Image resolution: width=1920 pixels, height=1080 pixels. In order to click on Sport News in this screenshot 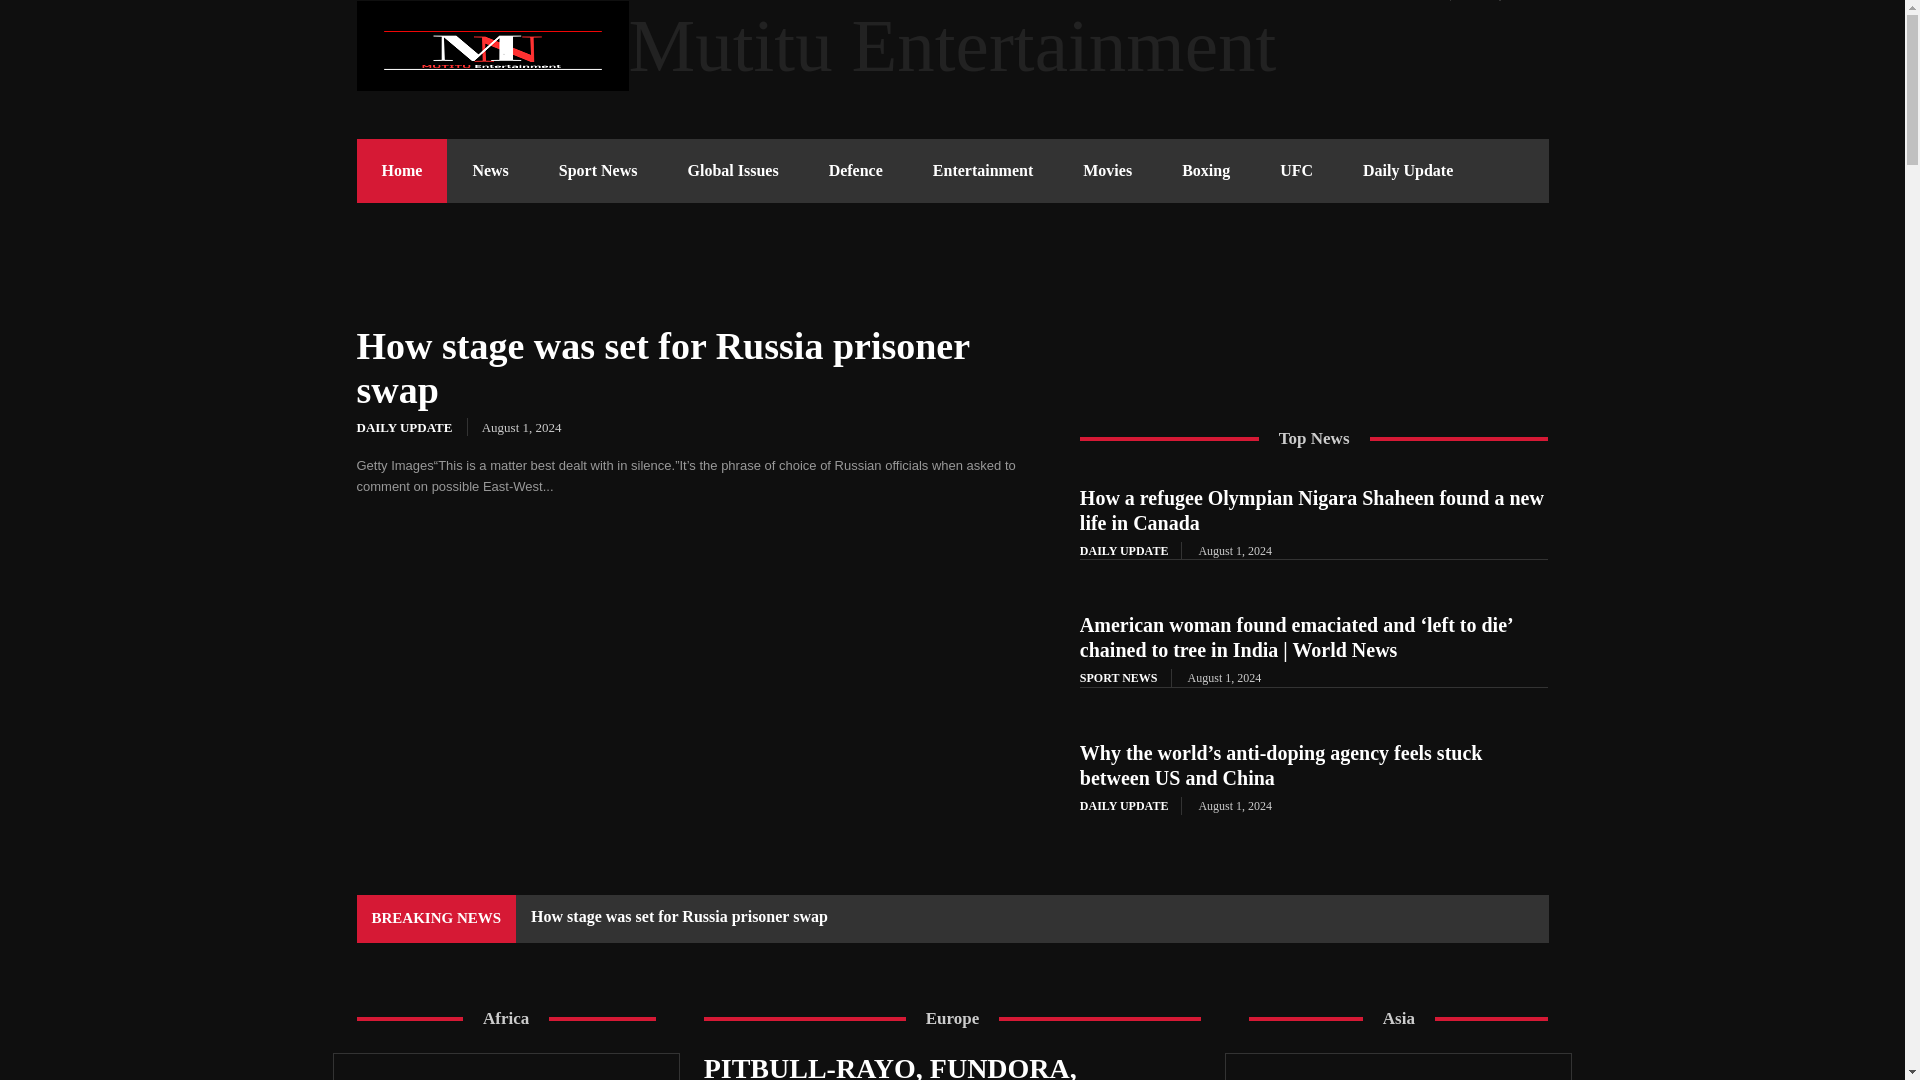, I will do `click(598, 171)`.